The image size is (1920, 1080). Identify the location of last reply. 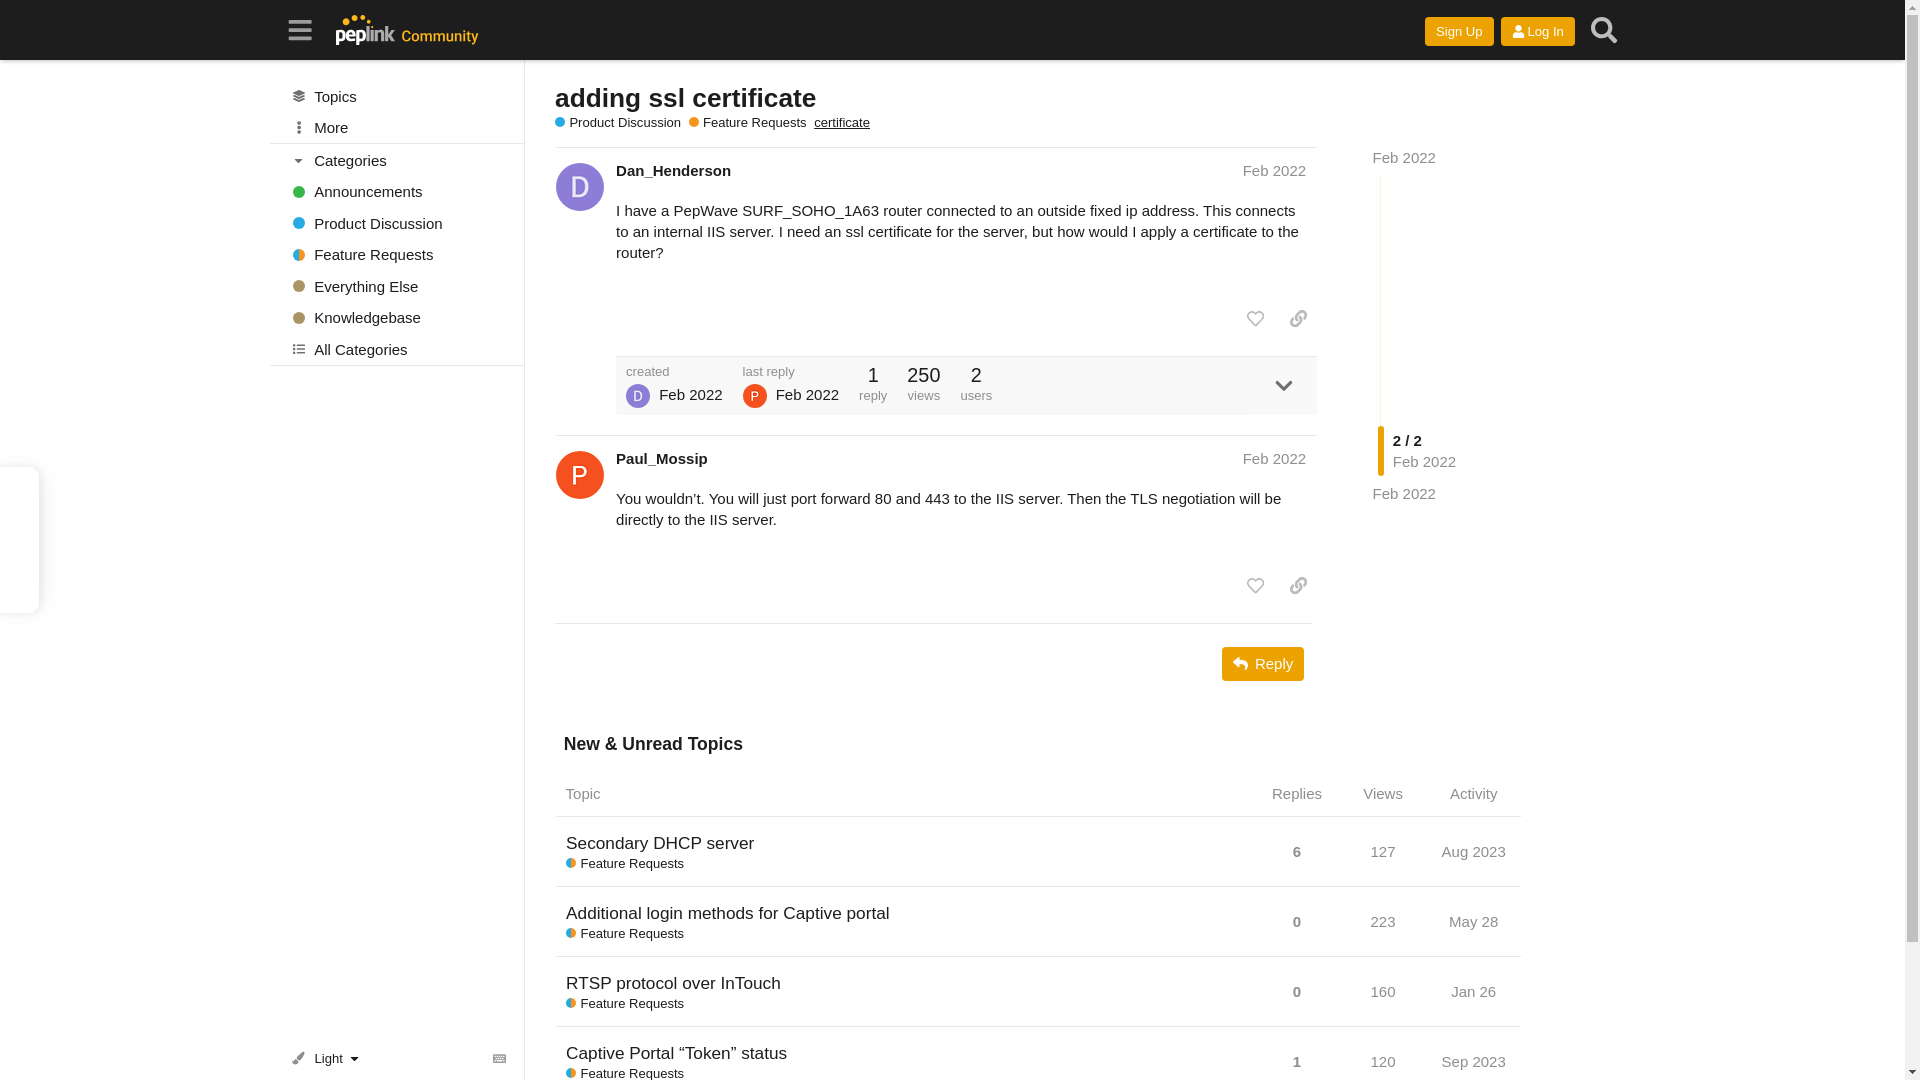
(792, 372).